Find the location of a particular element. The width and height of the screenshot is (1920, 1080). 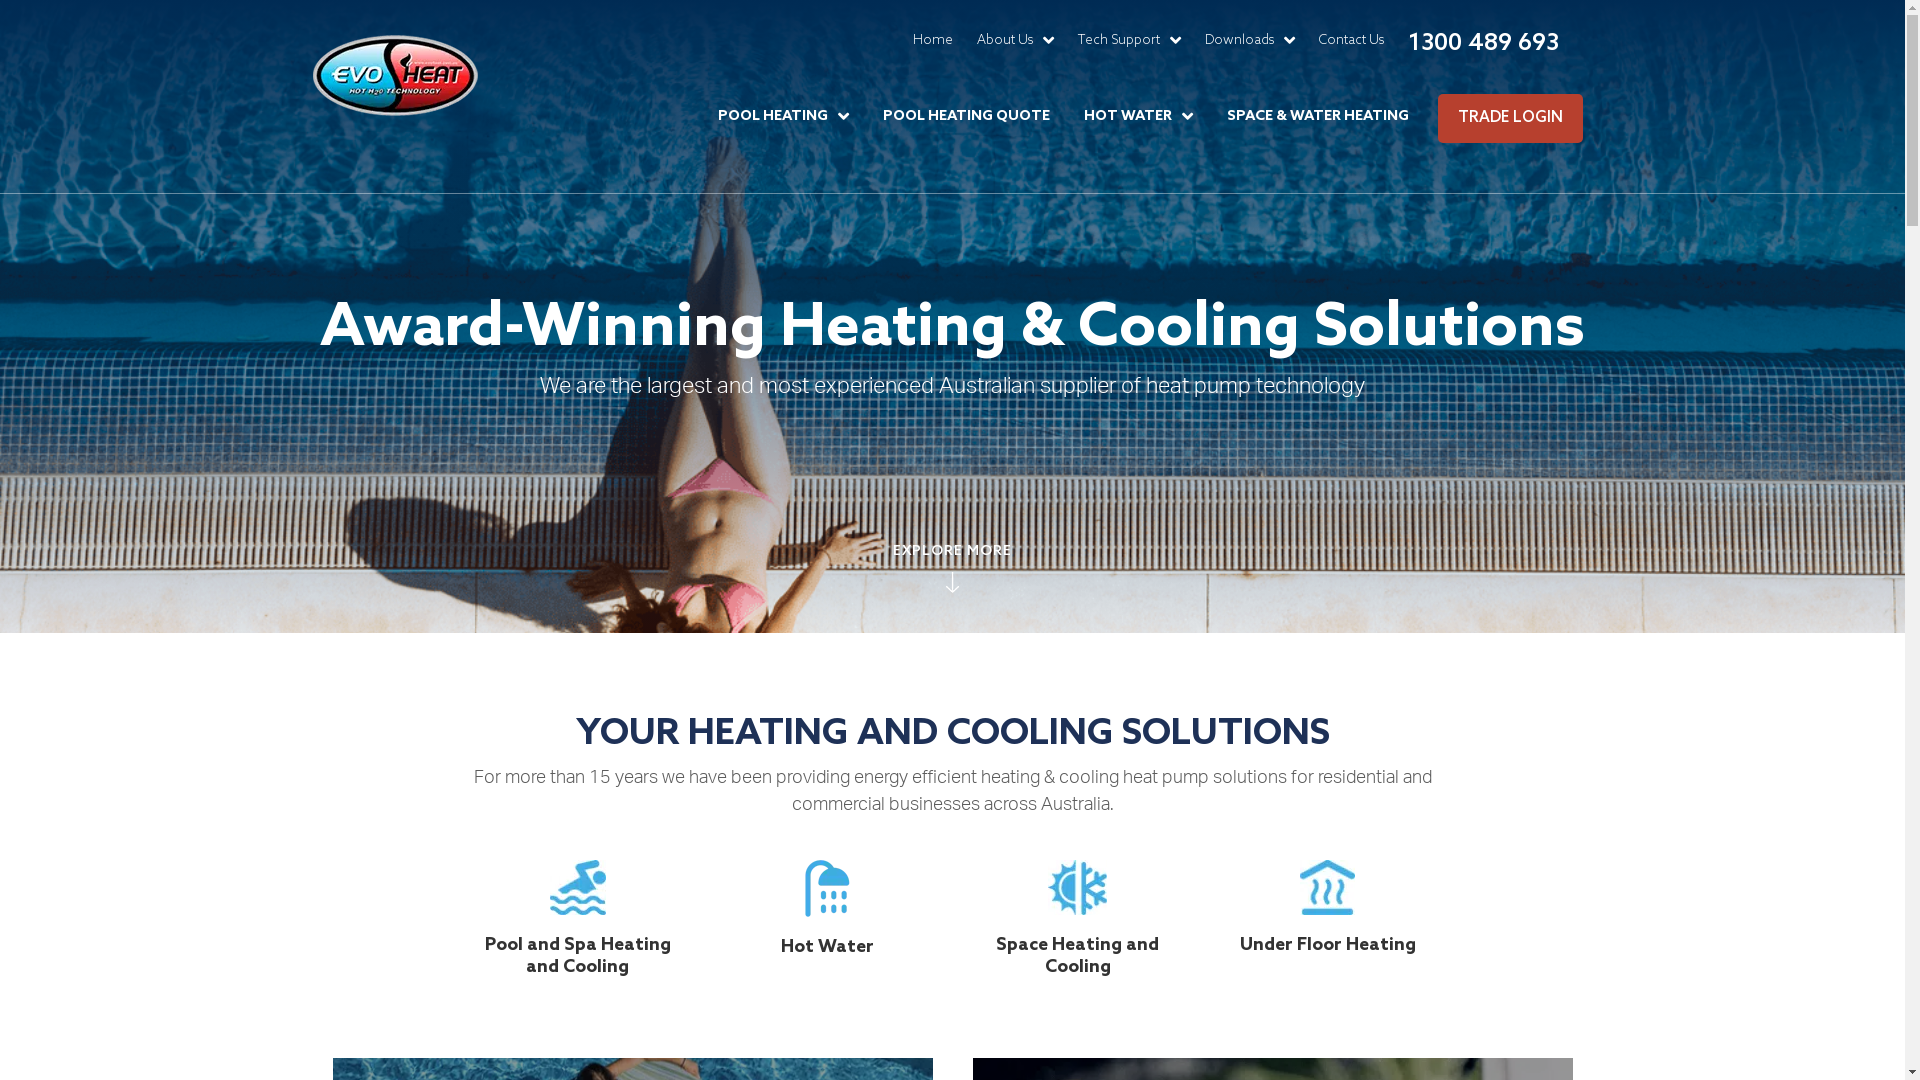

HOT WATER is located at coordinates (1138, 116).